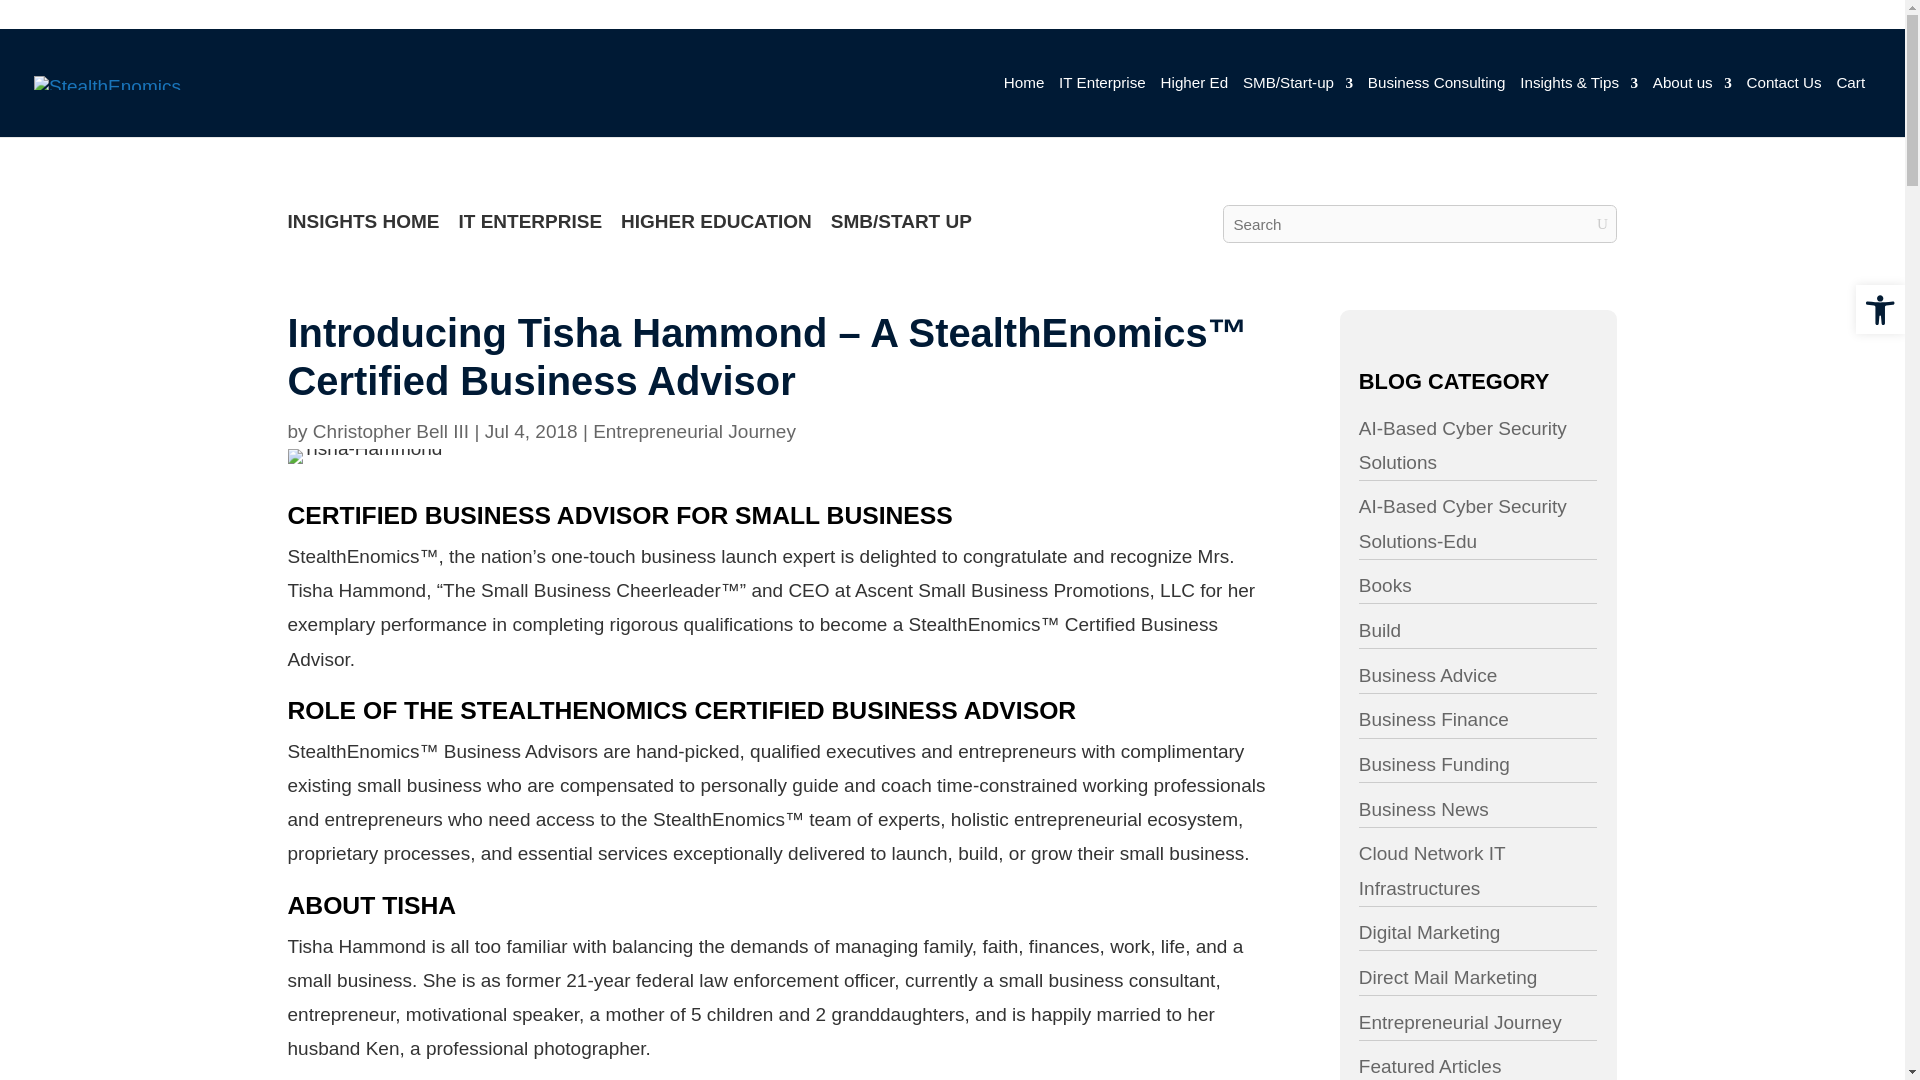  What do you see at coordinates (1256, 111) in the screenshot?
I see `Higher Ed` at bounding box center [1256, 111].